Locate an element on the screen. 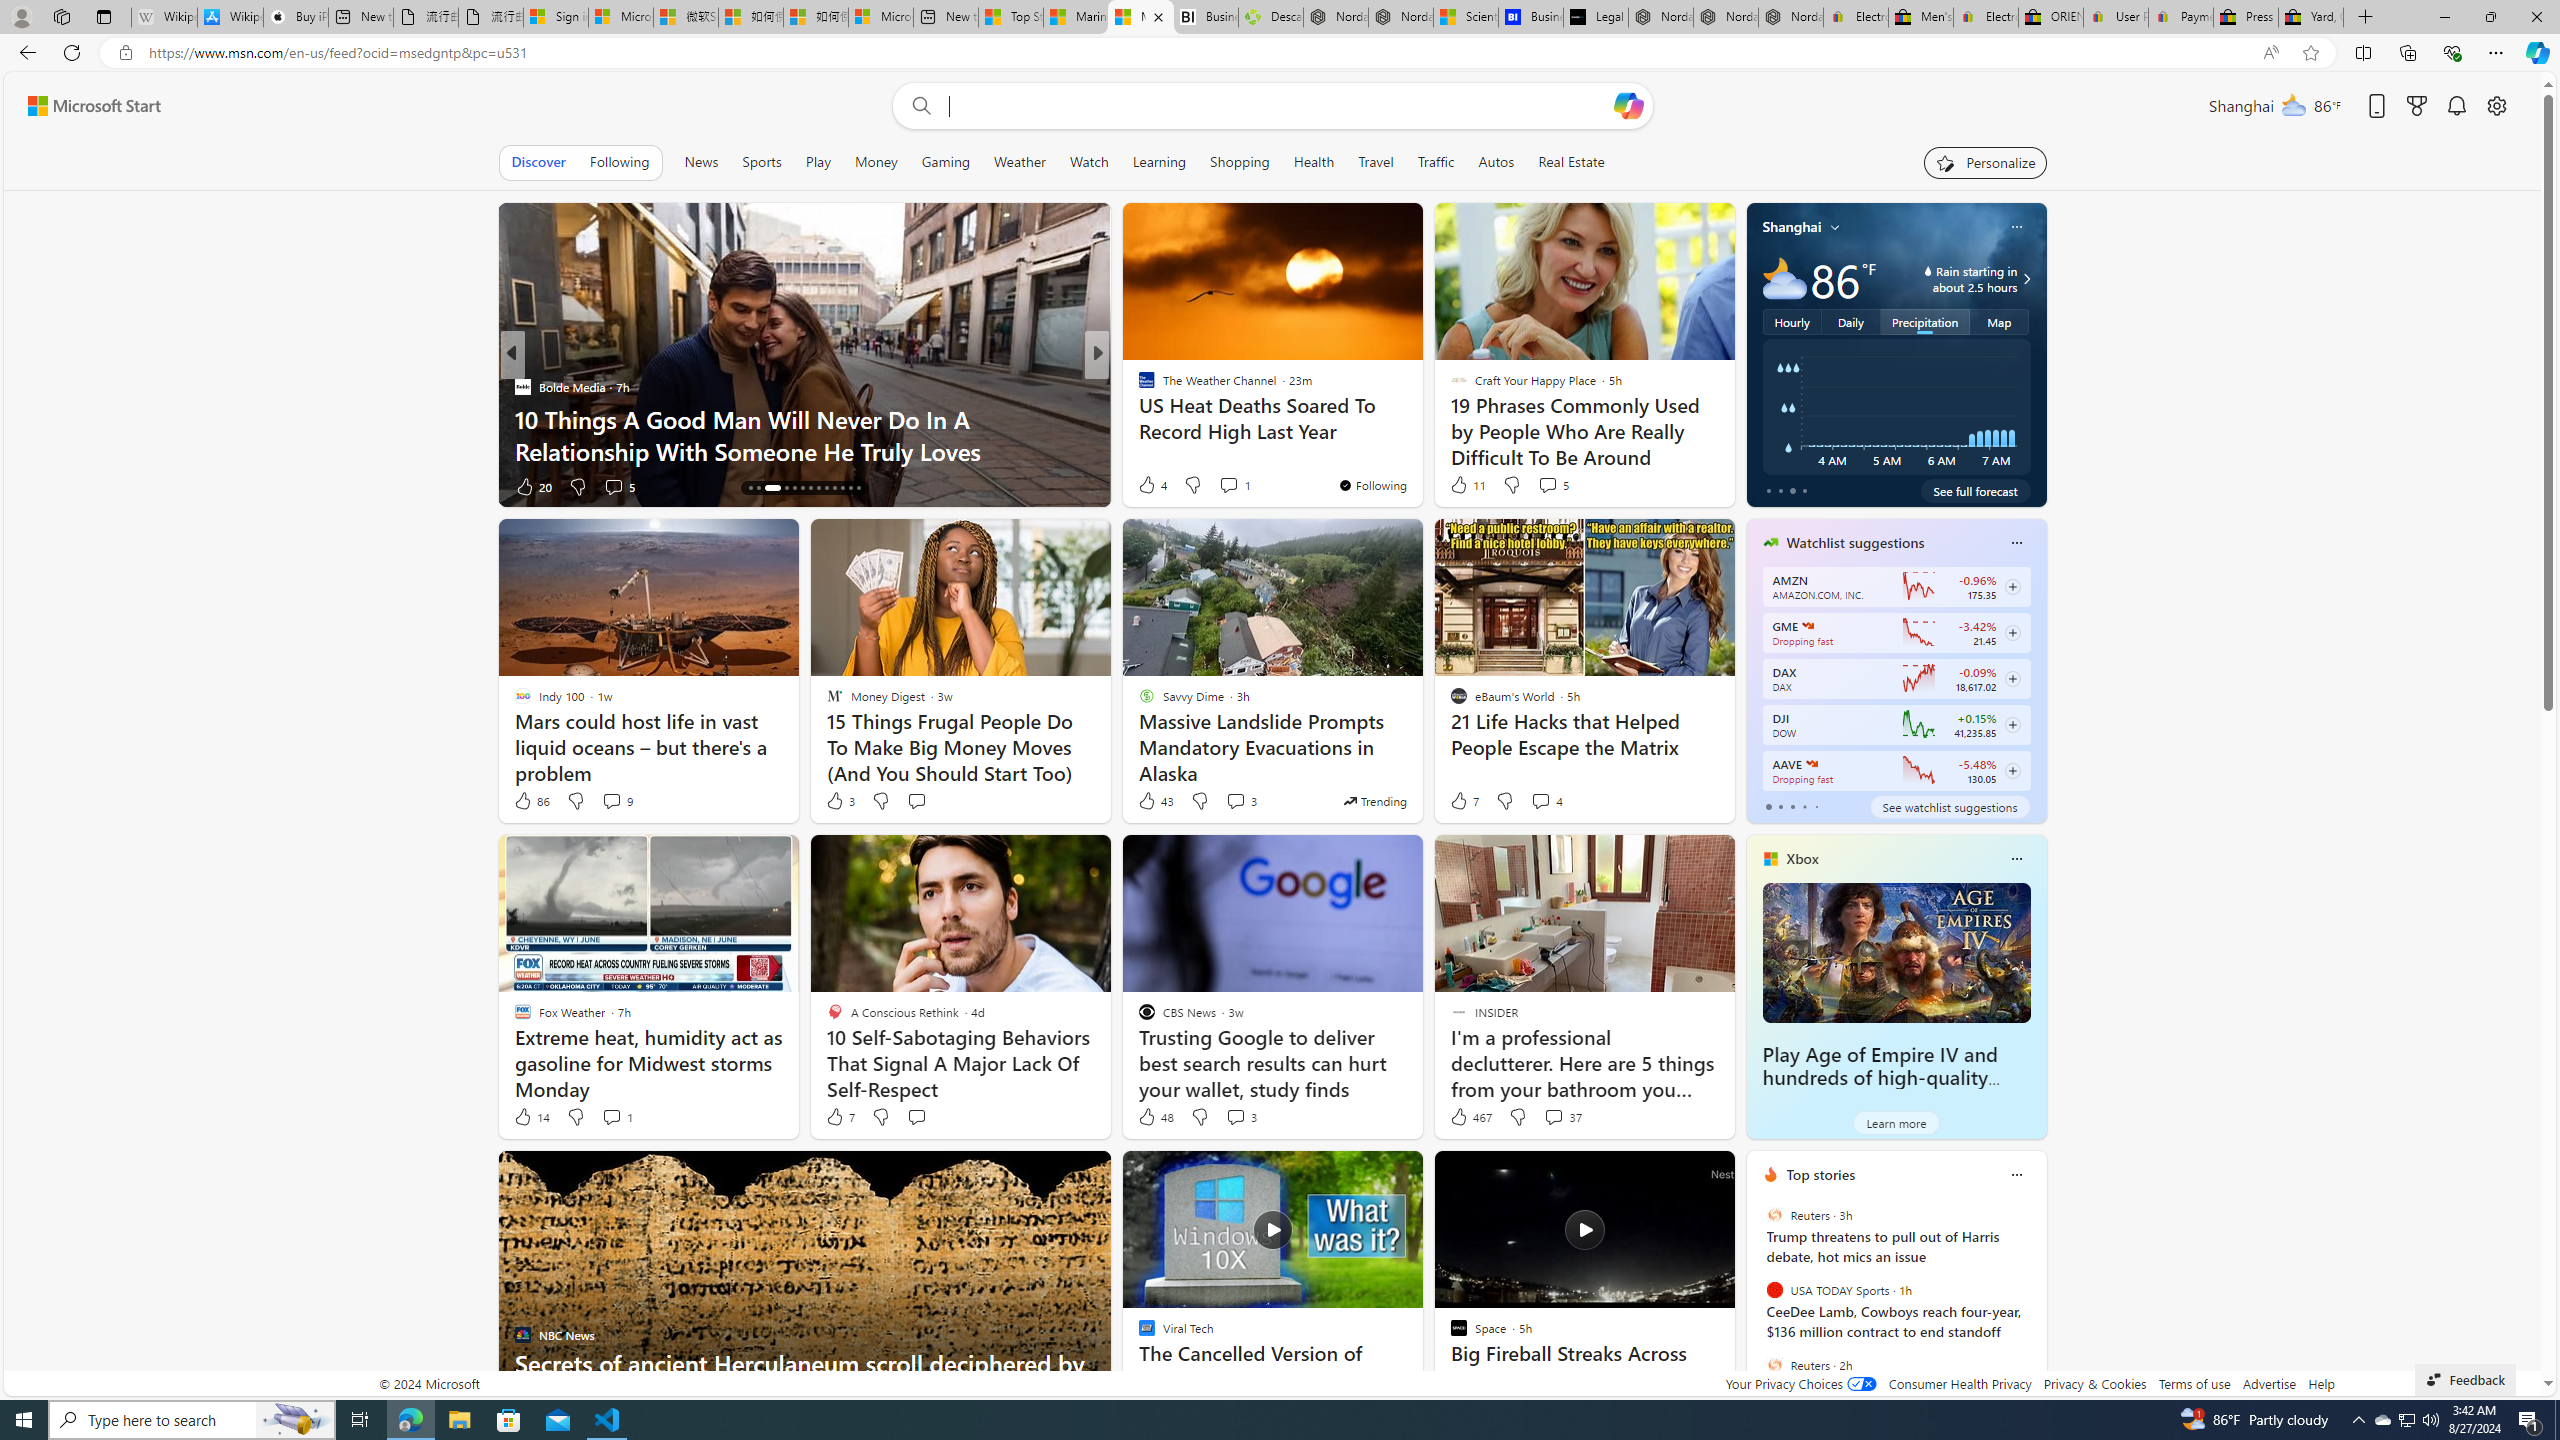 This screenshot has height=1440, width=2560. Shanghai is located at coordinates (1792, 226).